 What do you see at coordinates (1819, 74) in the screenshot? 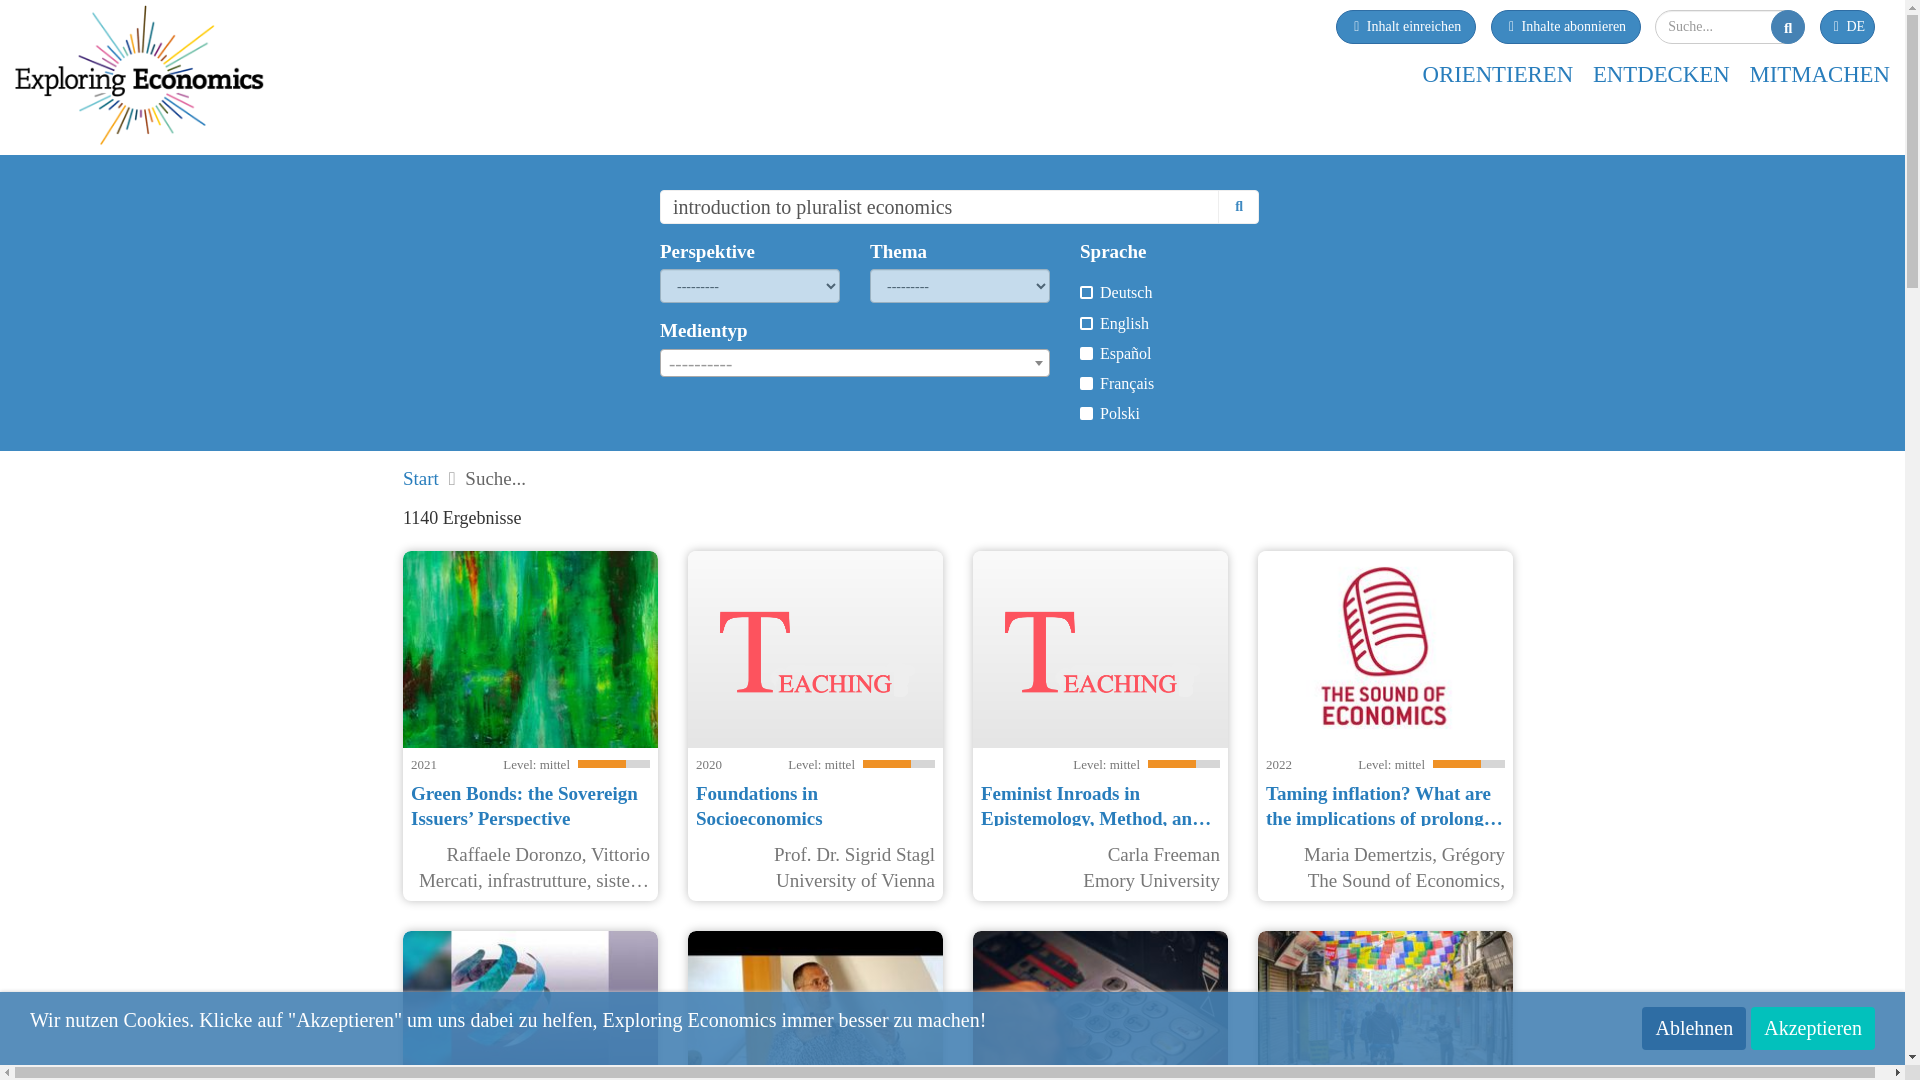
I see `MITMACHEN` at bounding box center [1819, 74].